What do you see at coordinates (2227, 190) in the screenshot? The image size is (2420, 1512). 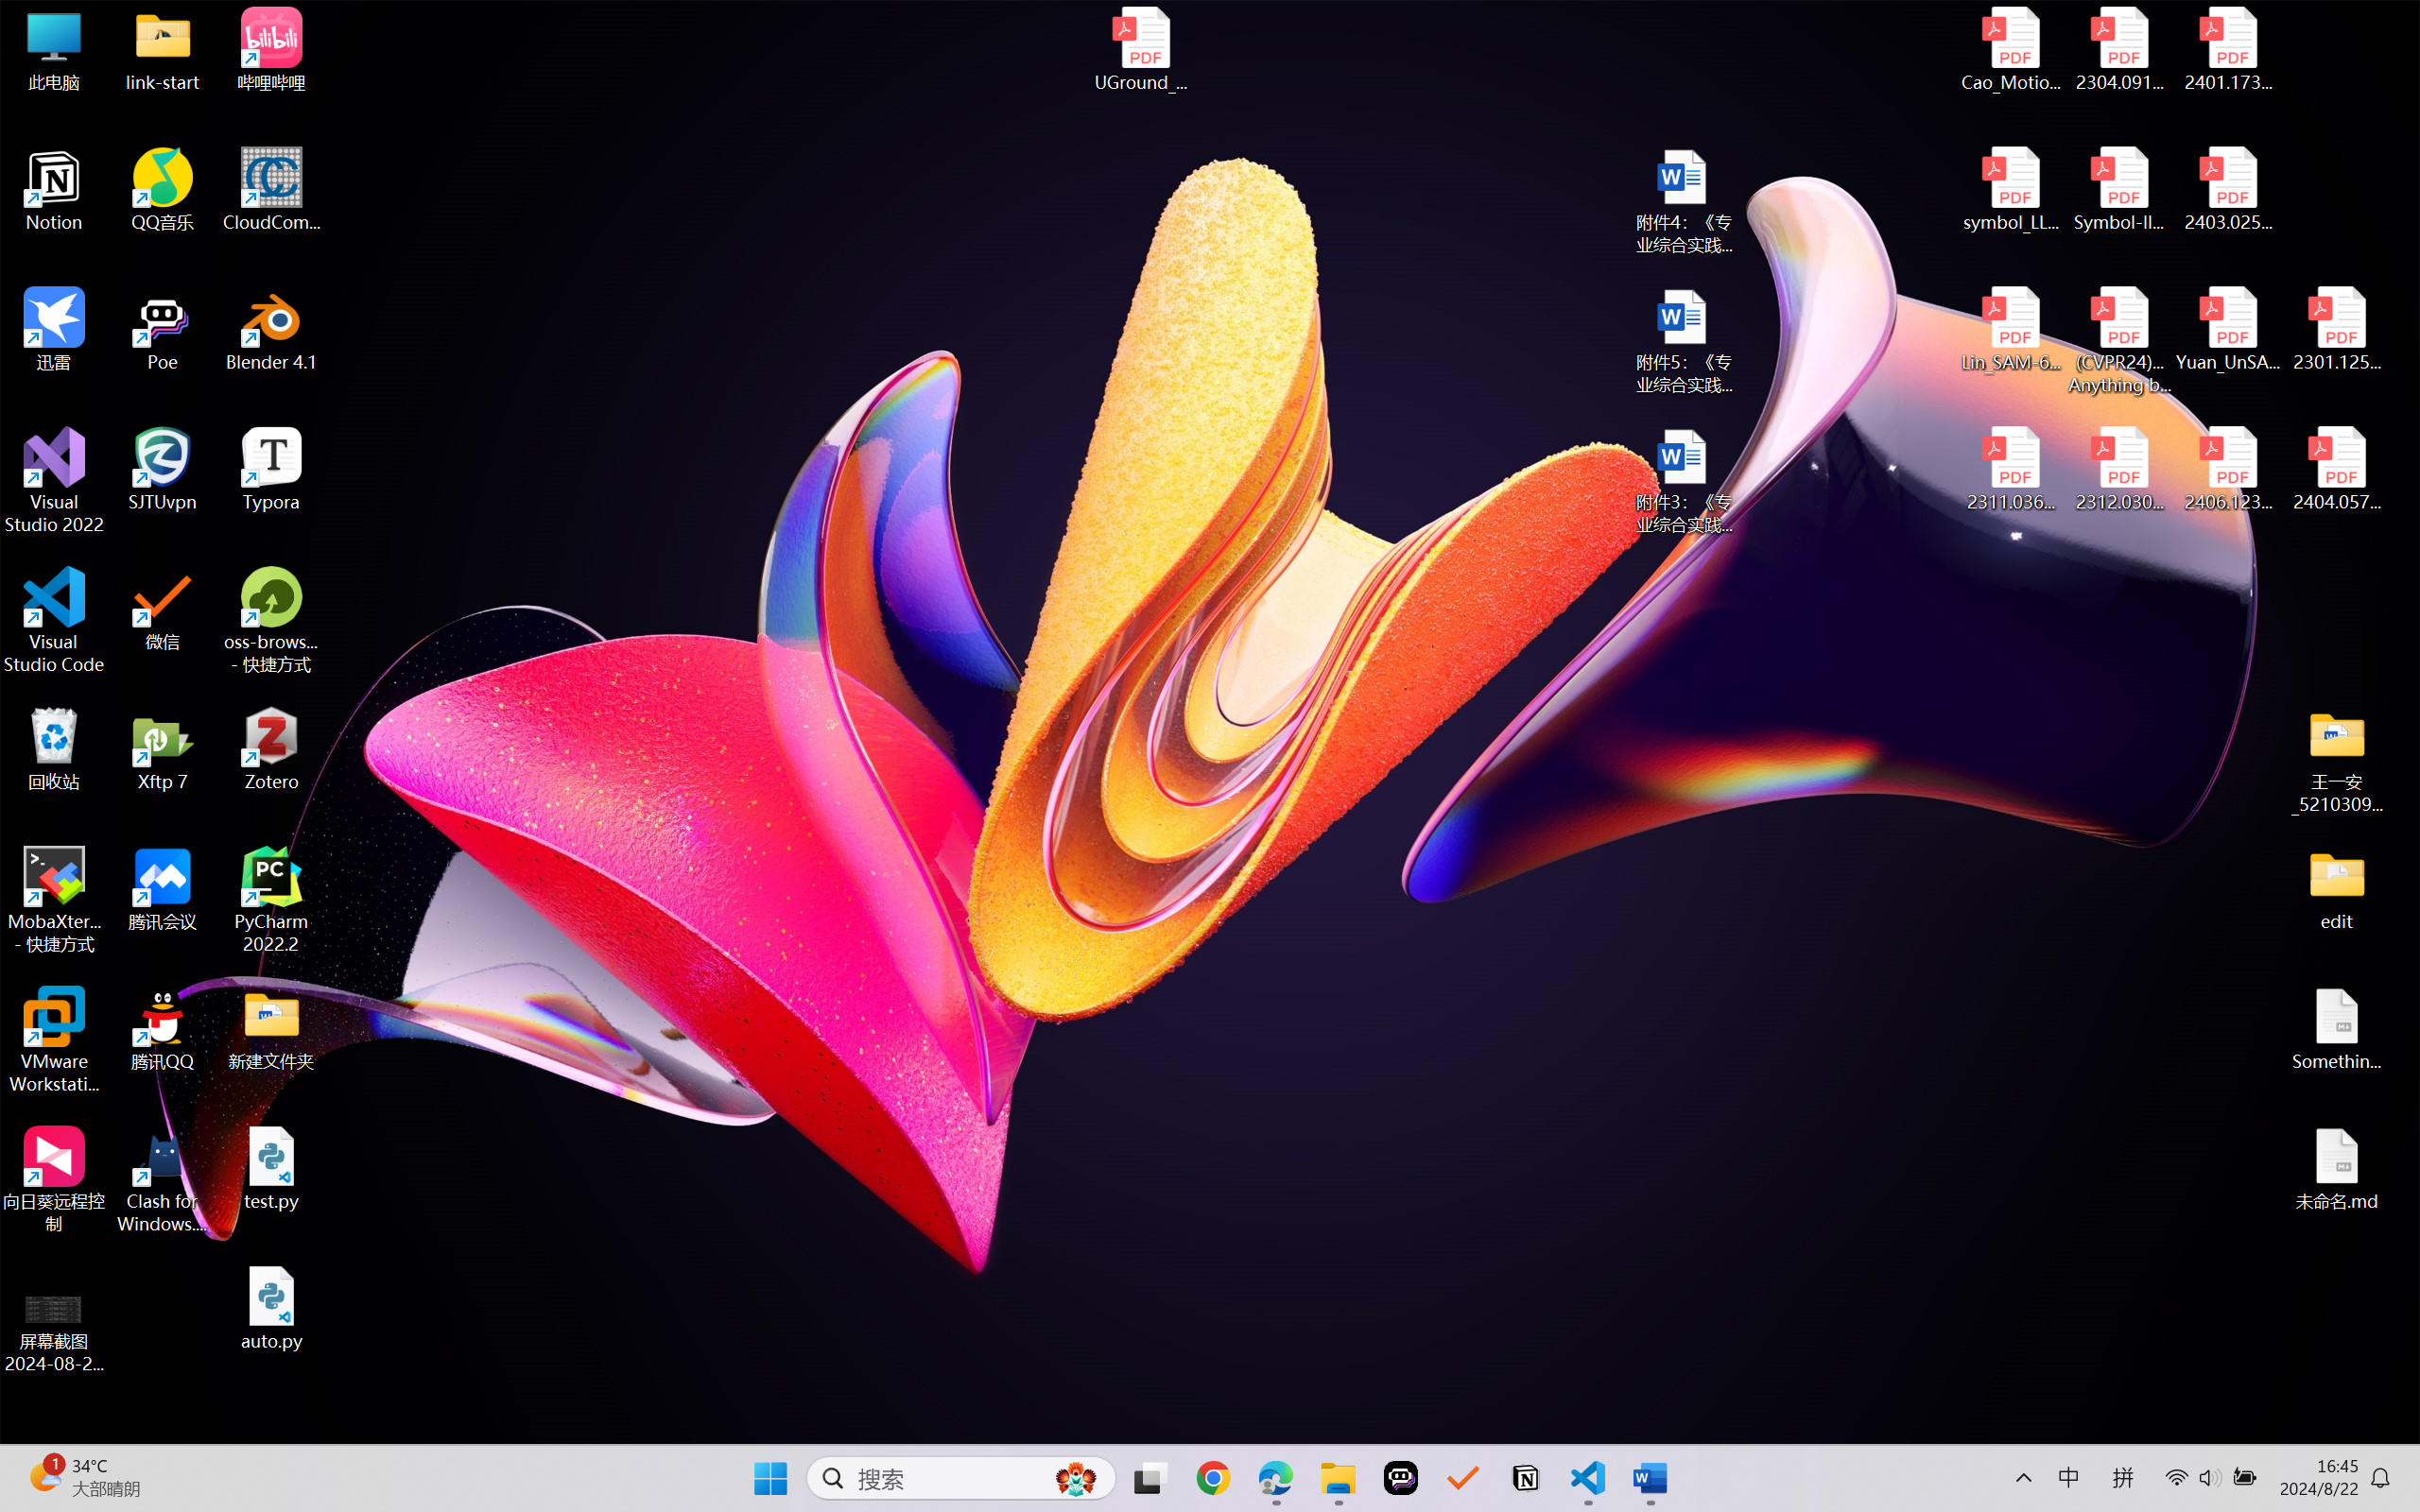 I see `2403.02502v1.pdf` at bounding box center [2227, 190].